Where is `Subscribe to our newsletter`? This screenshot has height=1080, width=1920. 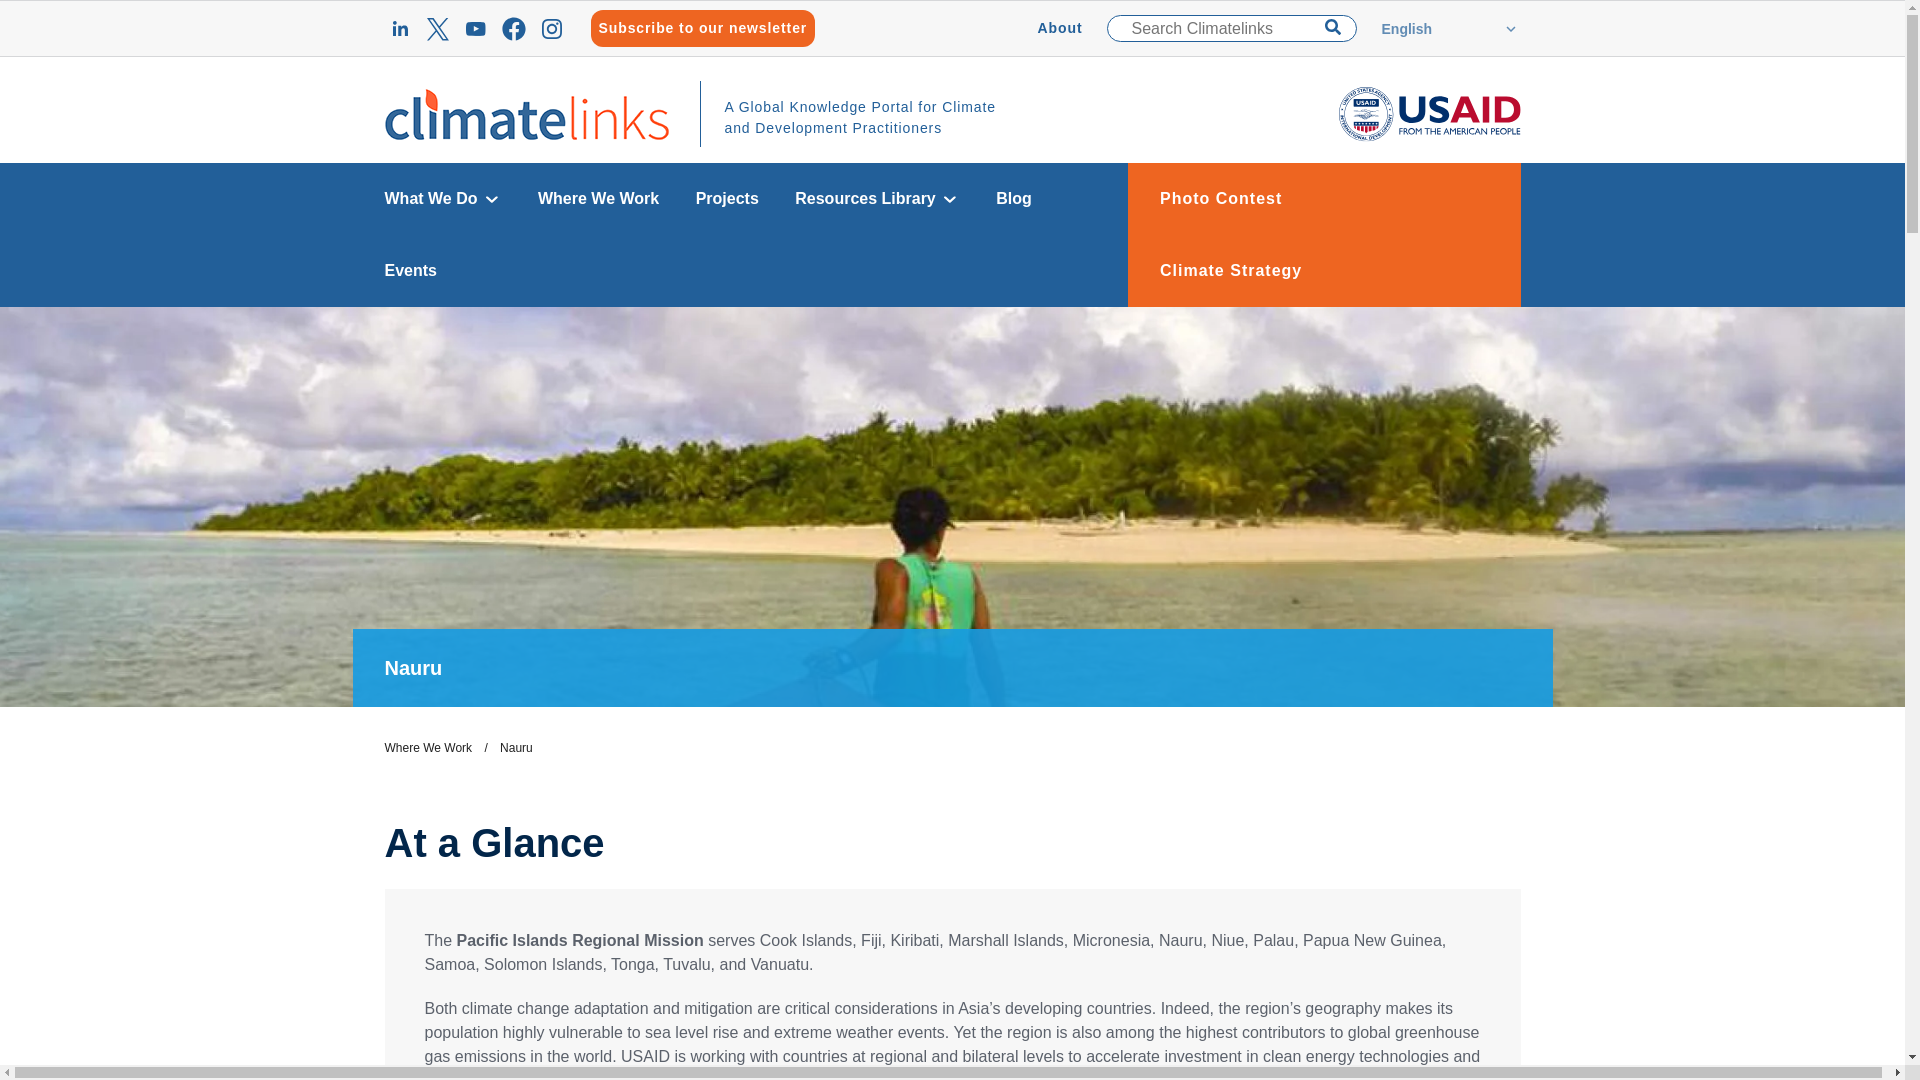 Subscribe to our newsletter is located at coordinates (702, 28).